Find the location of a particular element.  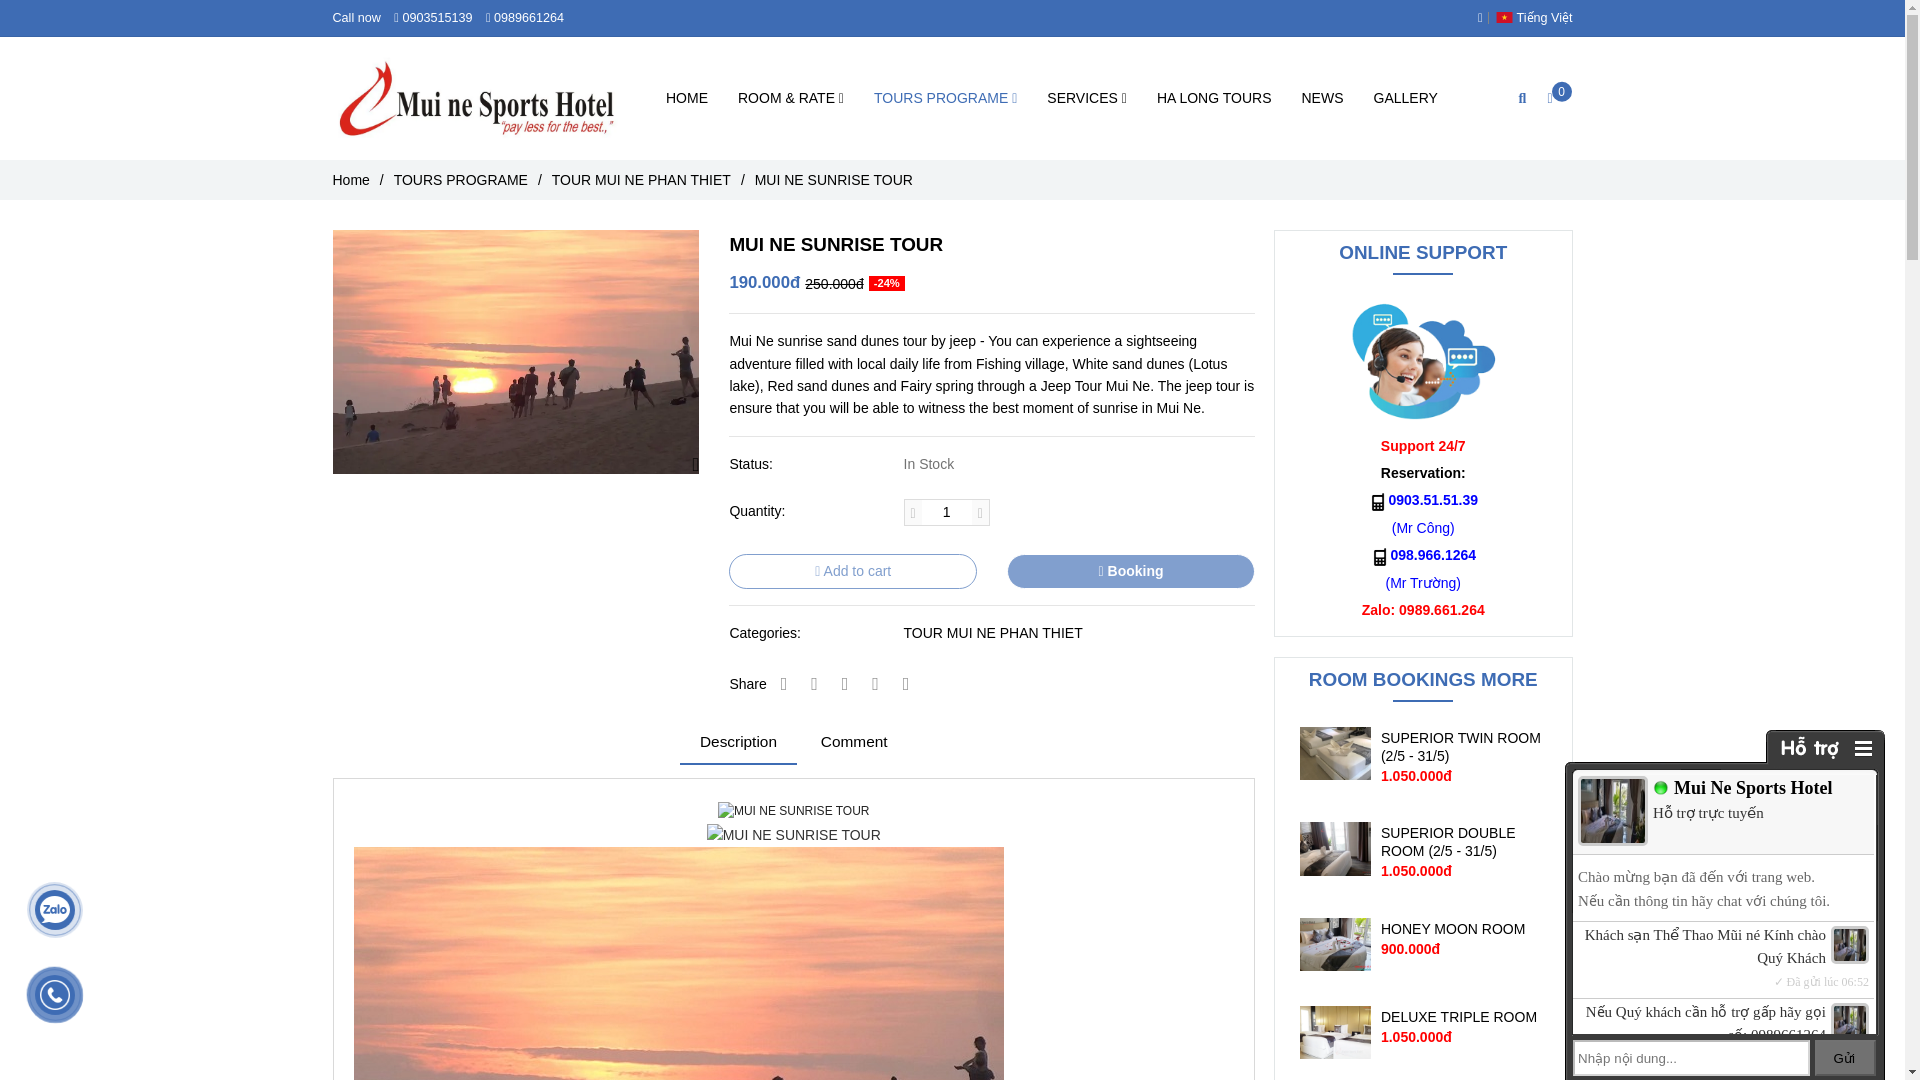

0903515139 is located at coordinates (439, 17).